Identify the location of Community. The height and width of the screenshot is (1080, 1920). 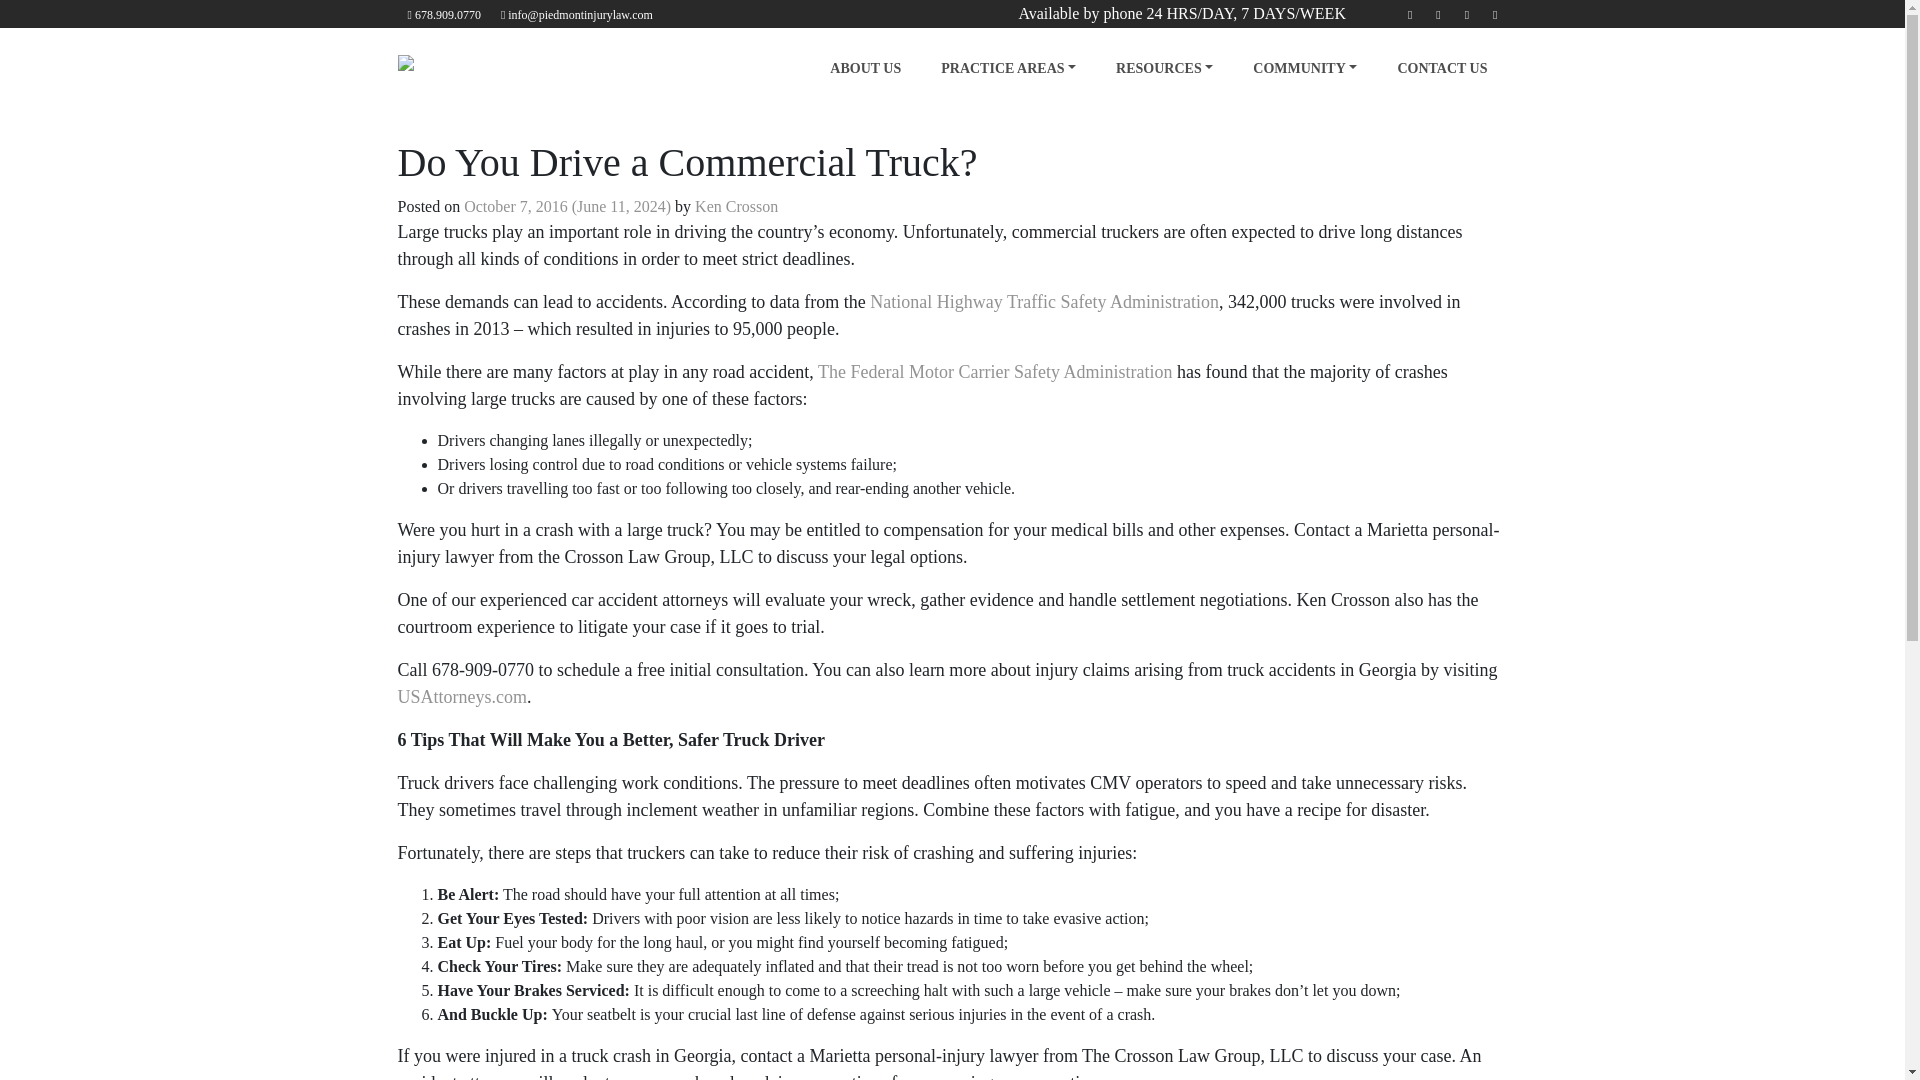
(1304, 68).